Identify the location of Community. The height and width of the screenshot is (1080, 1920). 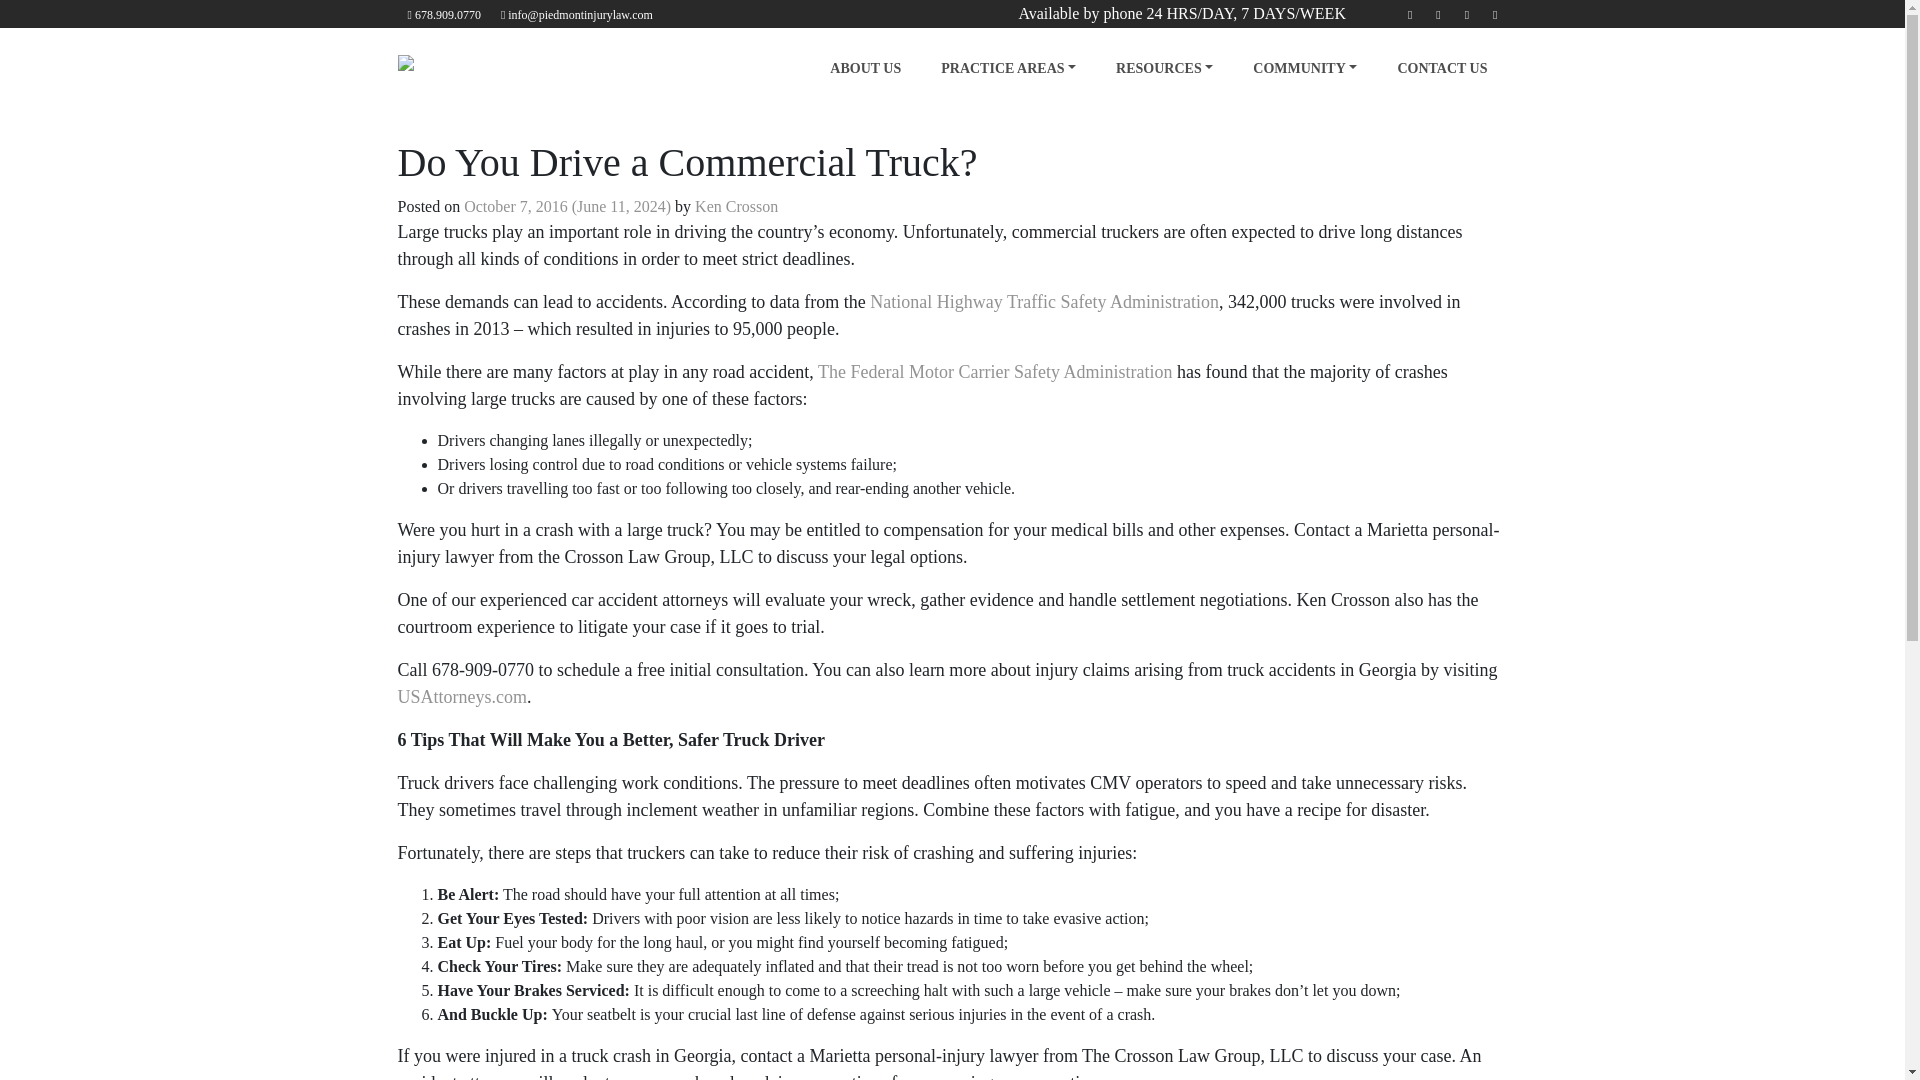
(1304, 68).